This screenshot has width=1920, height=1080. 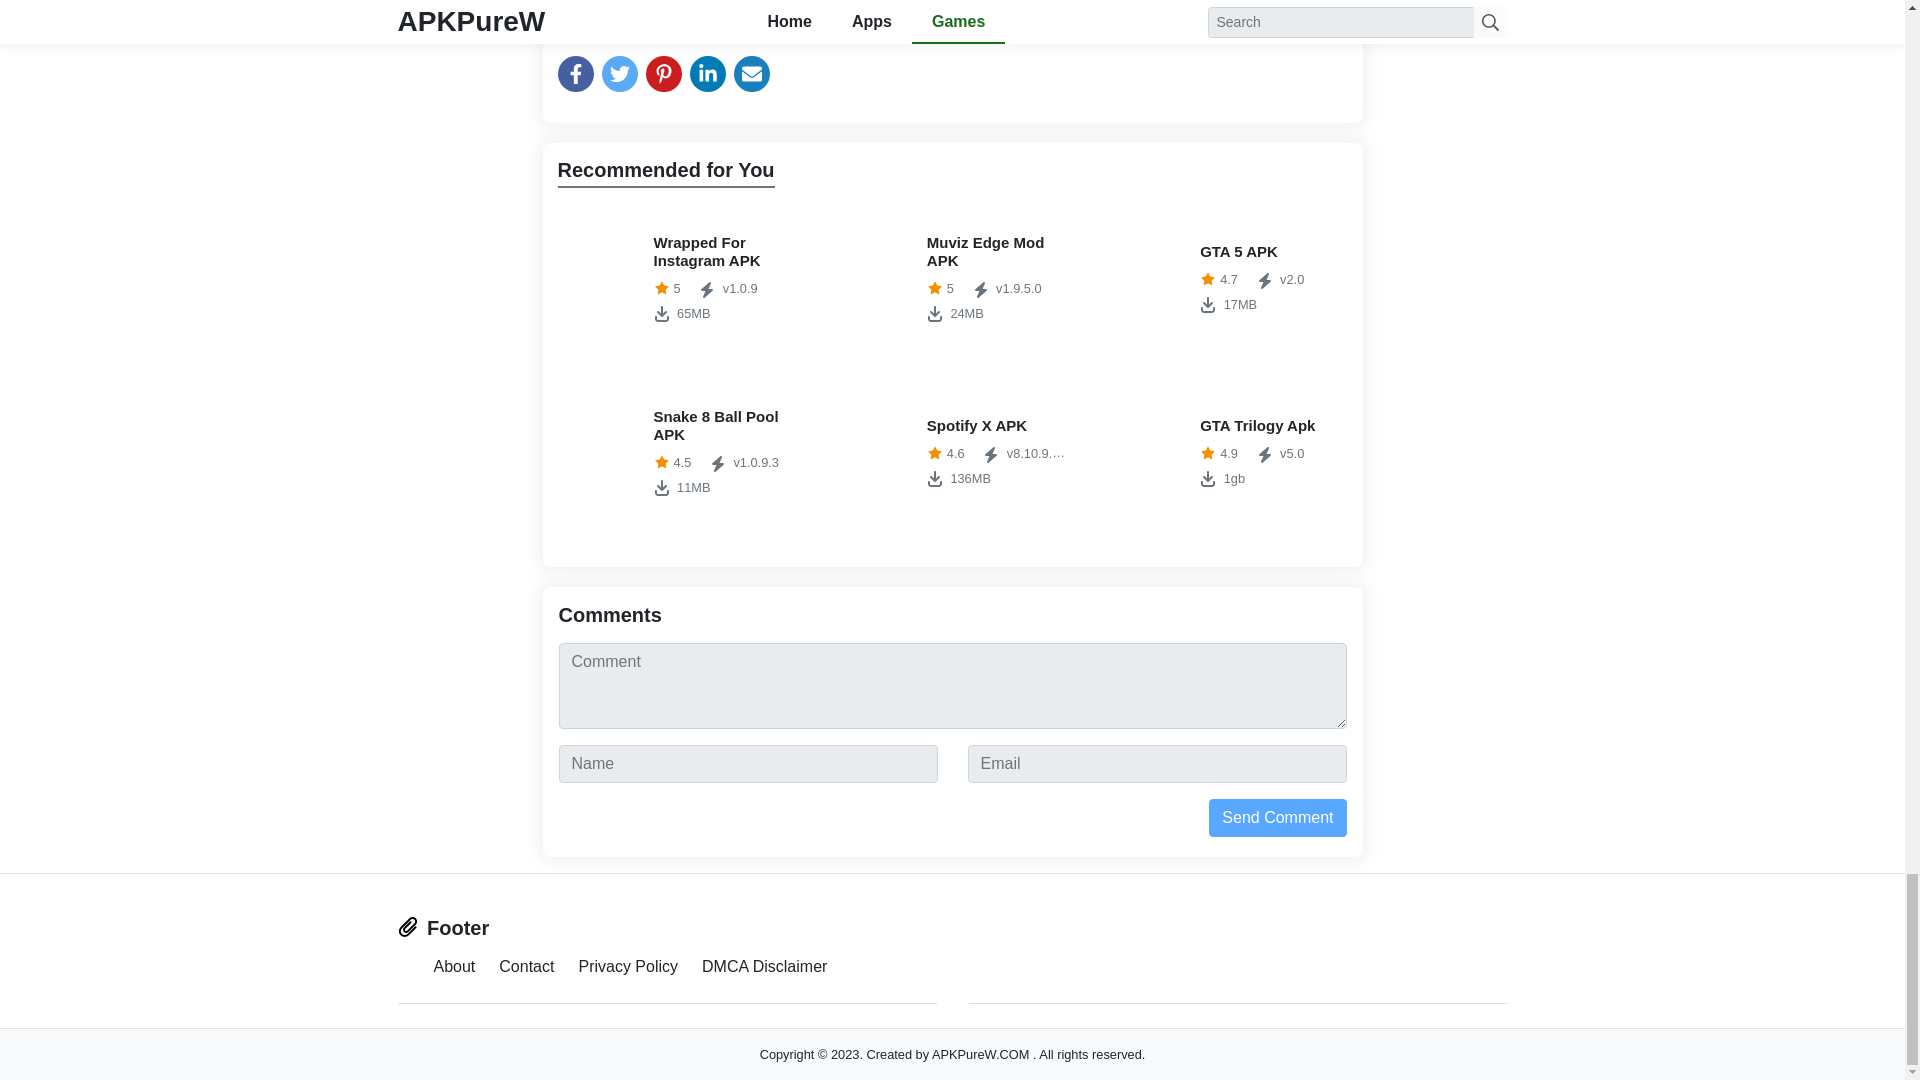 I want to click on Contact, so click(x=952, y=279).